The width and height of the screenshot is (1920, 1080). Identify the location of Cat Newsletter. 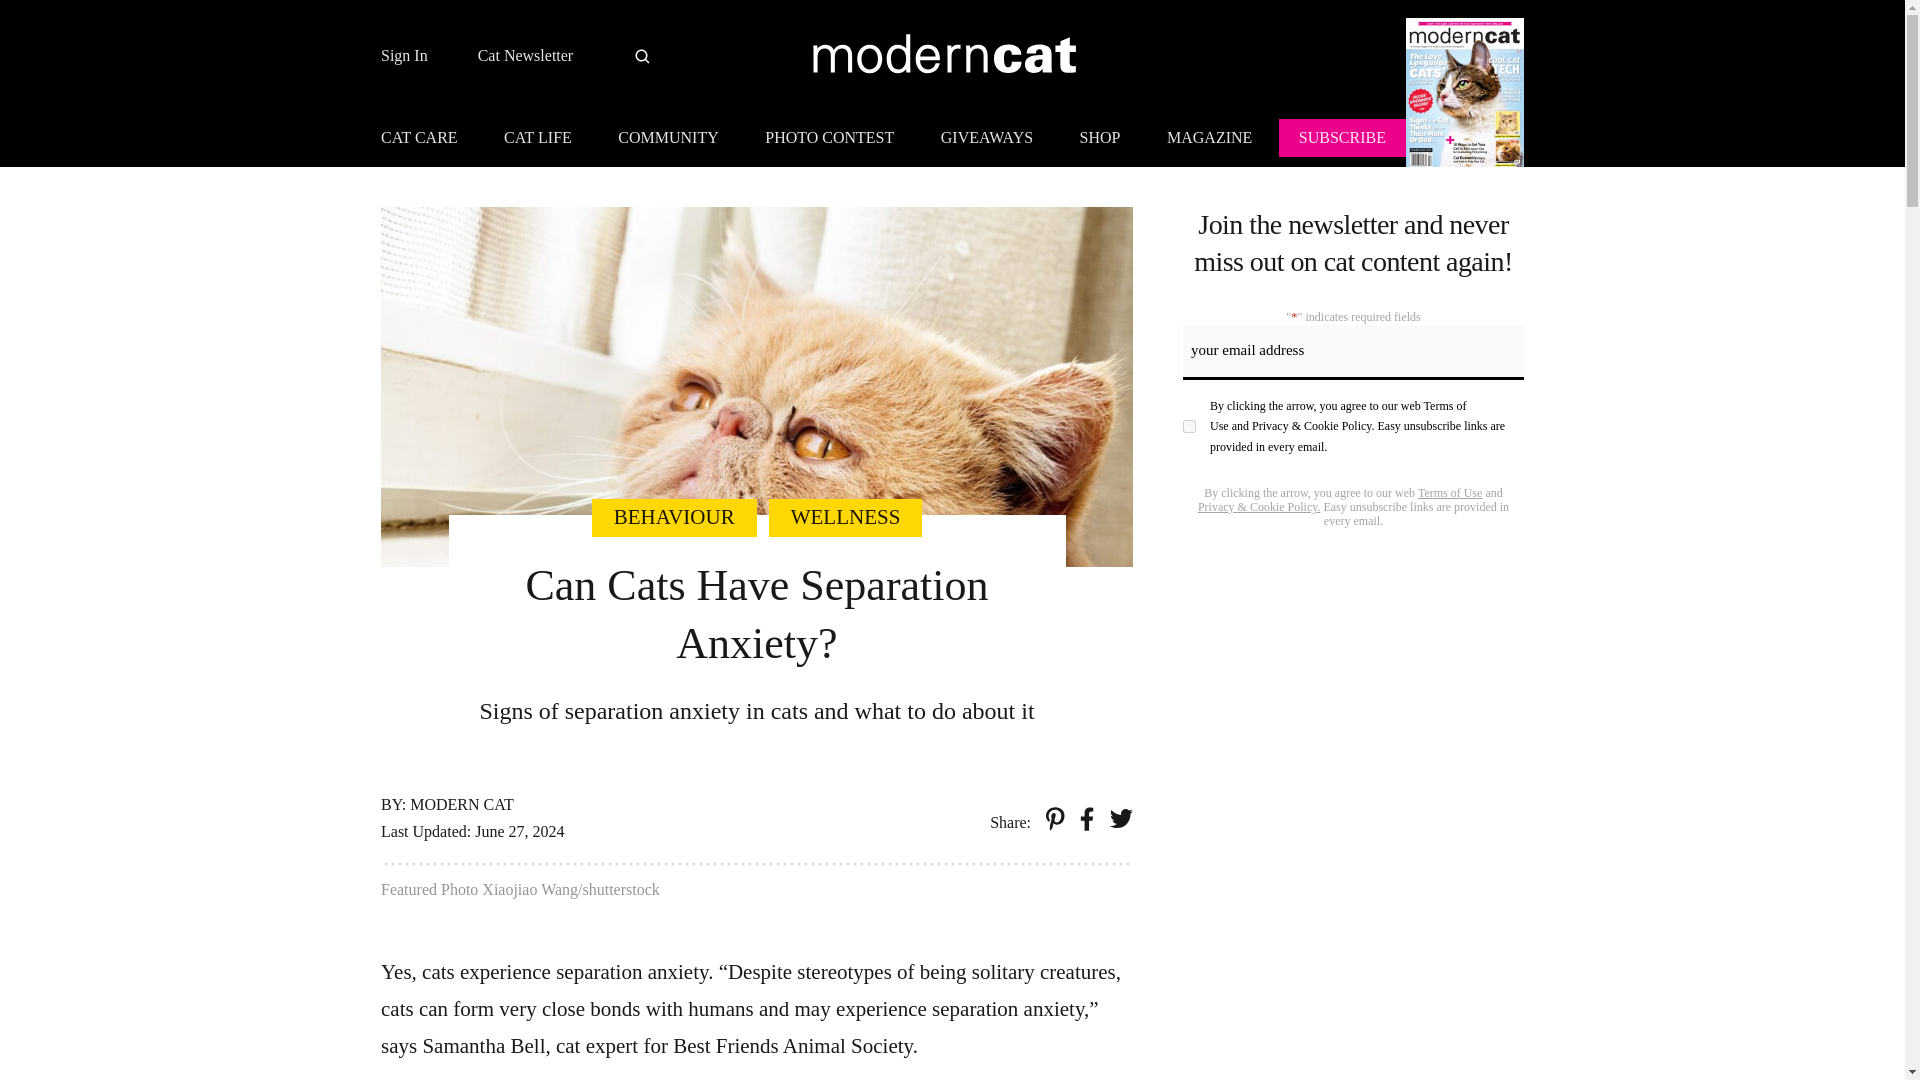
(526, 56).